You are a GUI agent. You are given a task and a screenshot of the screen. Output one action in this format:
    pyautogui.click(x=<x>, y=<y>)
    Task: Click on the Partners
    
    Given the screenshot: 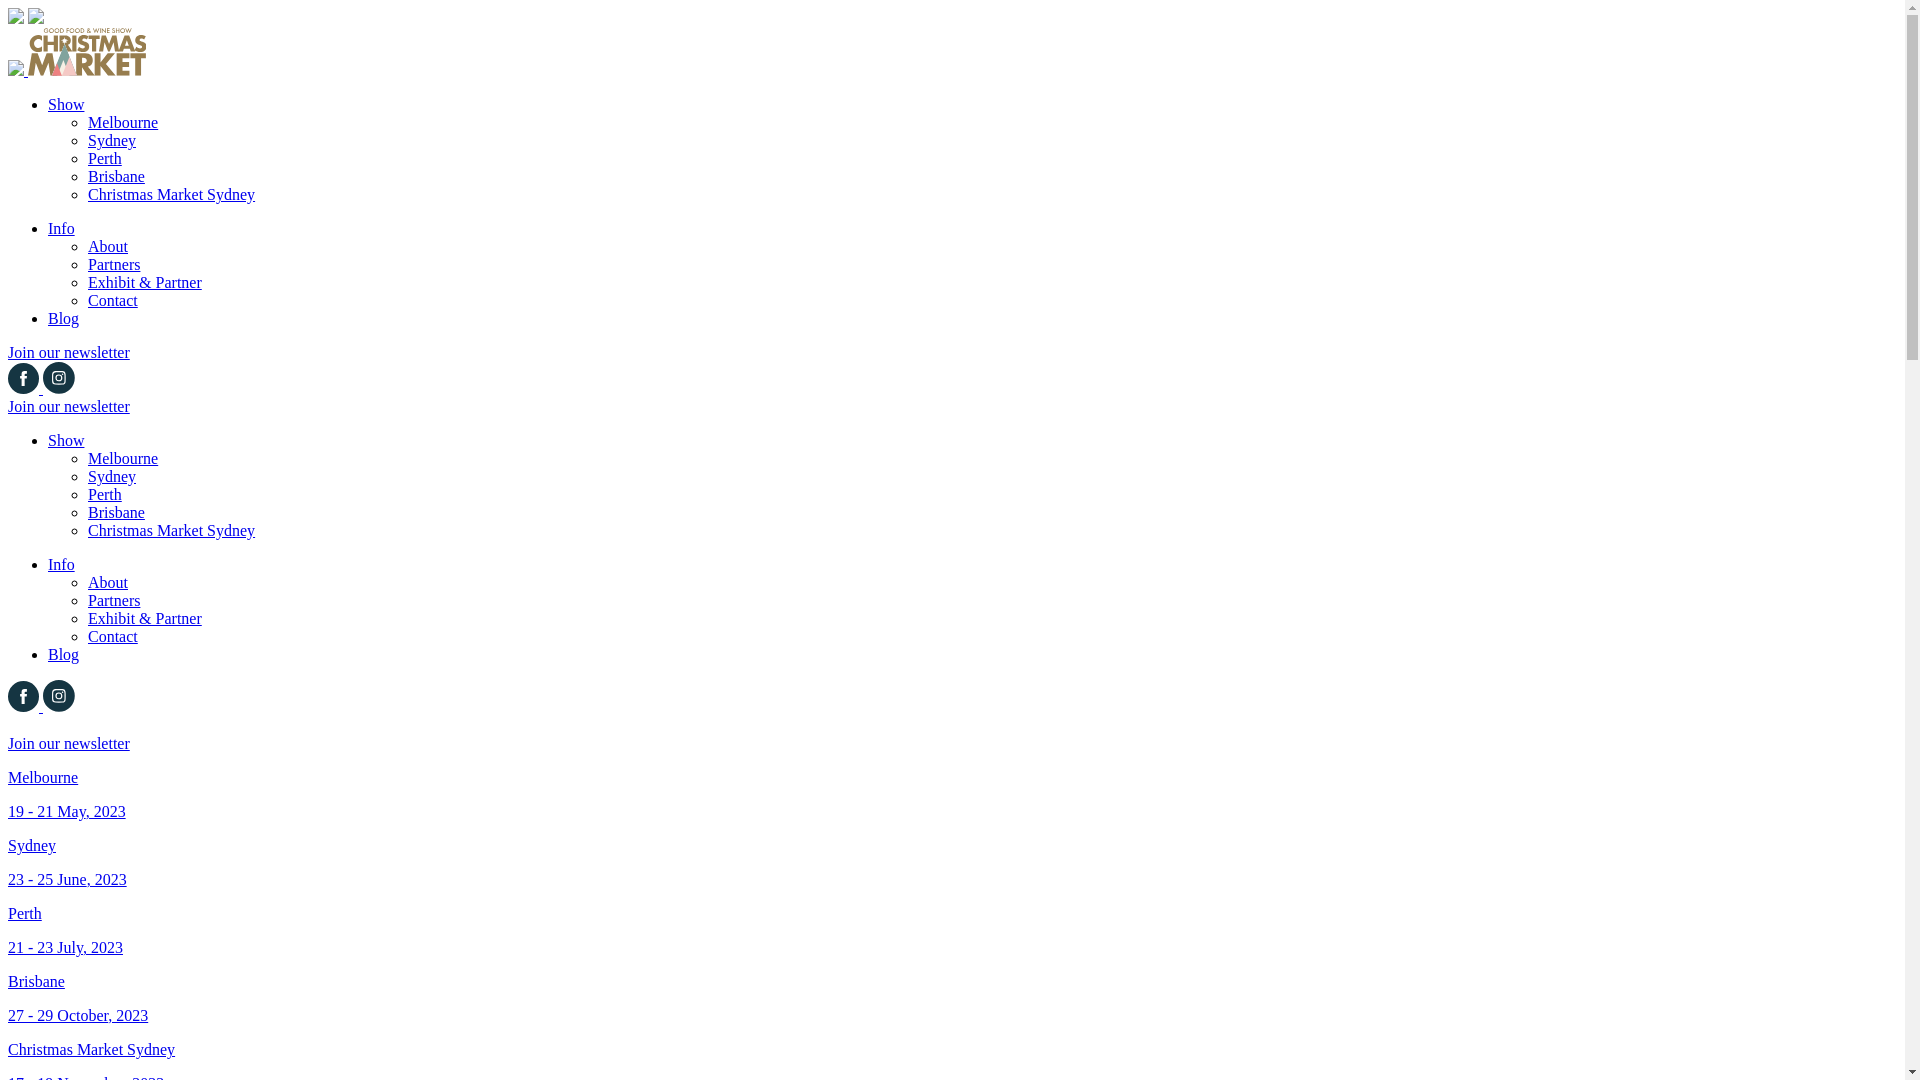 What is the action you would take?
    pyautogui.click(x=114, y=600)
    